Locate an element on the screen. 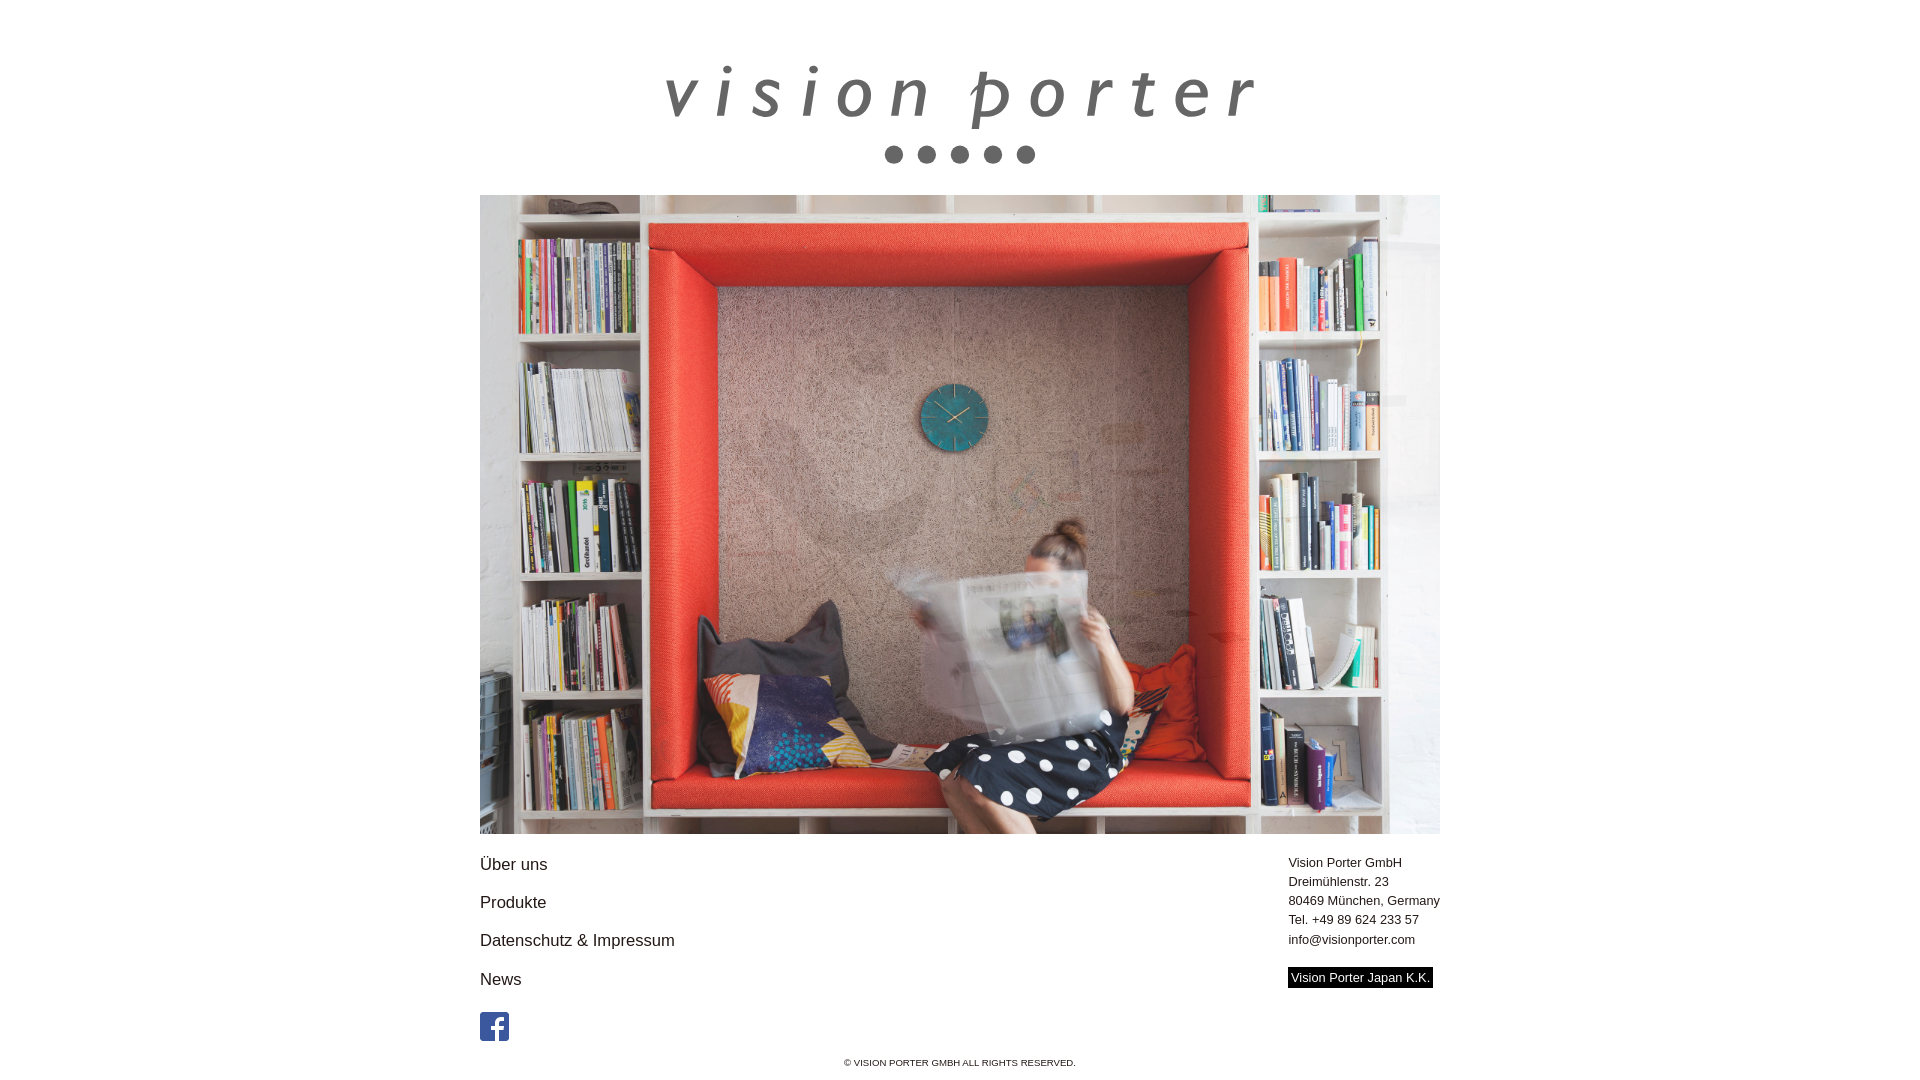 This screenshot has width=1920, height=1080. Produkte is located at coordinates (578, 904).